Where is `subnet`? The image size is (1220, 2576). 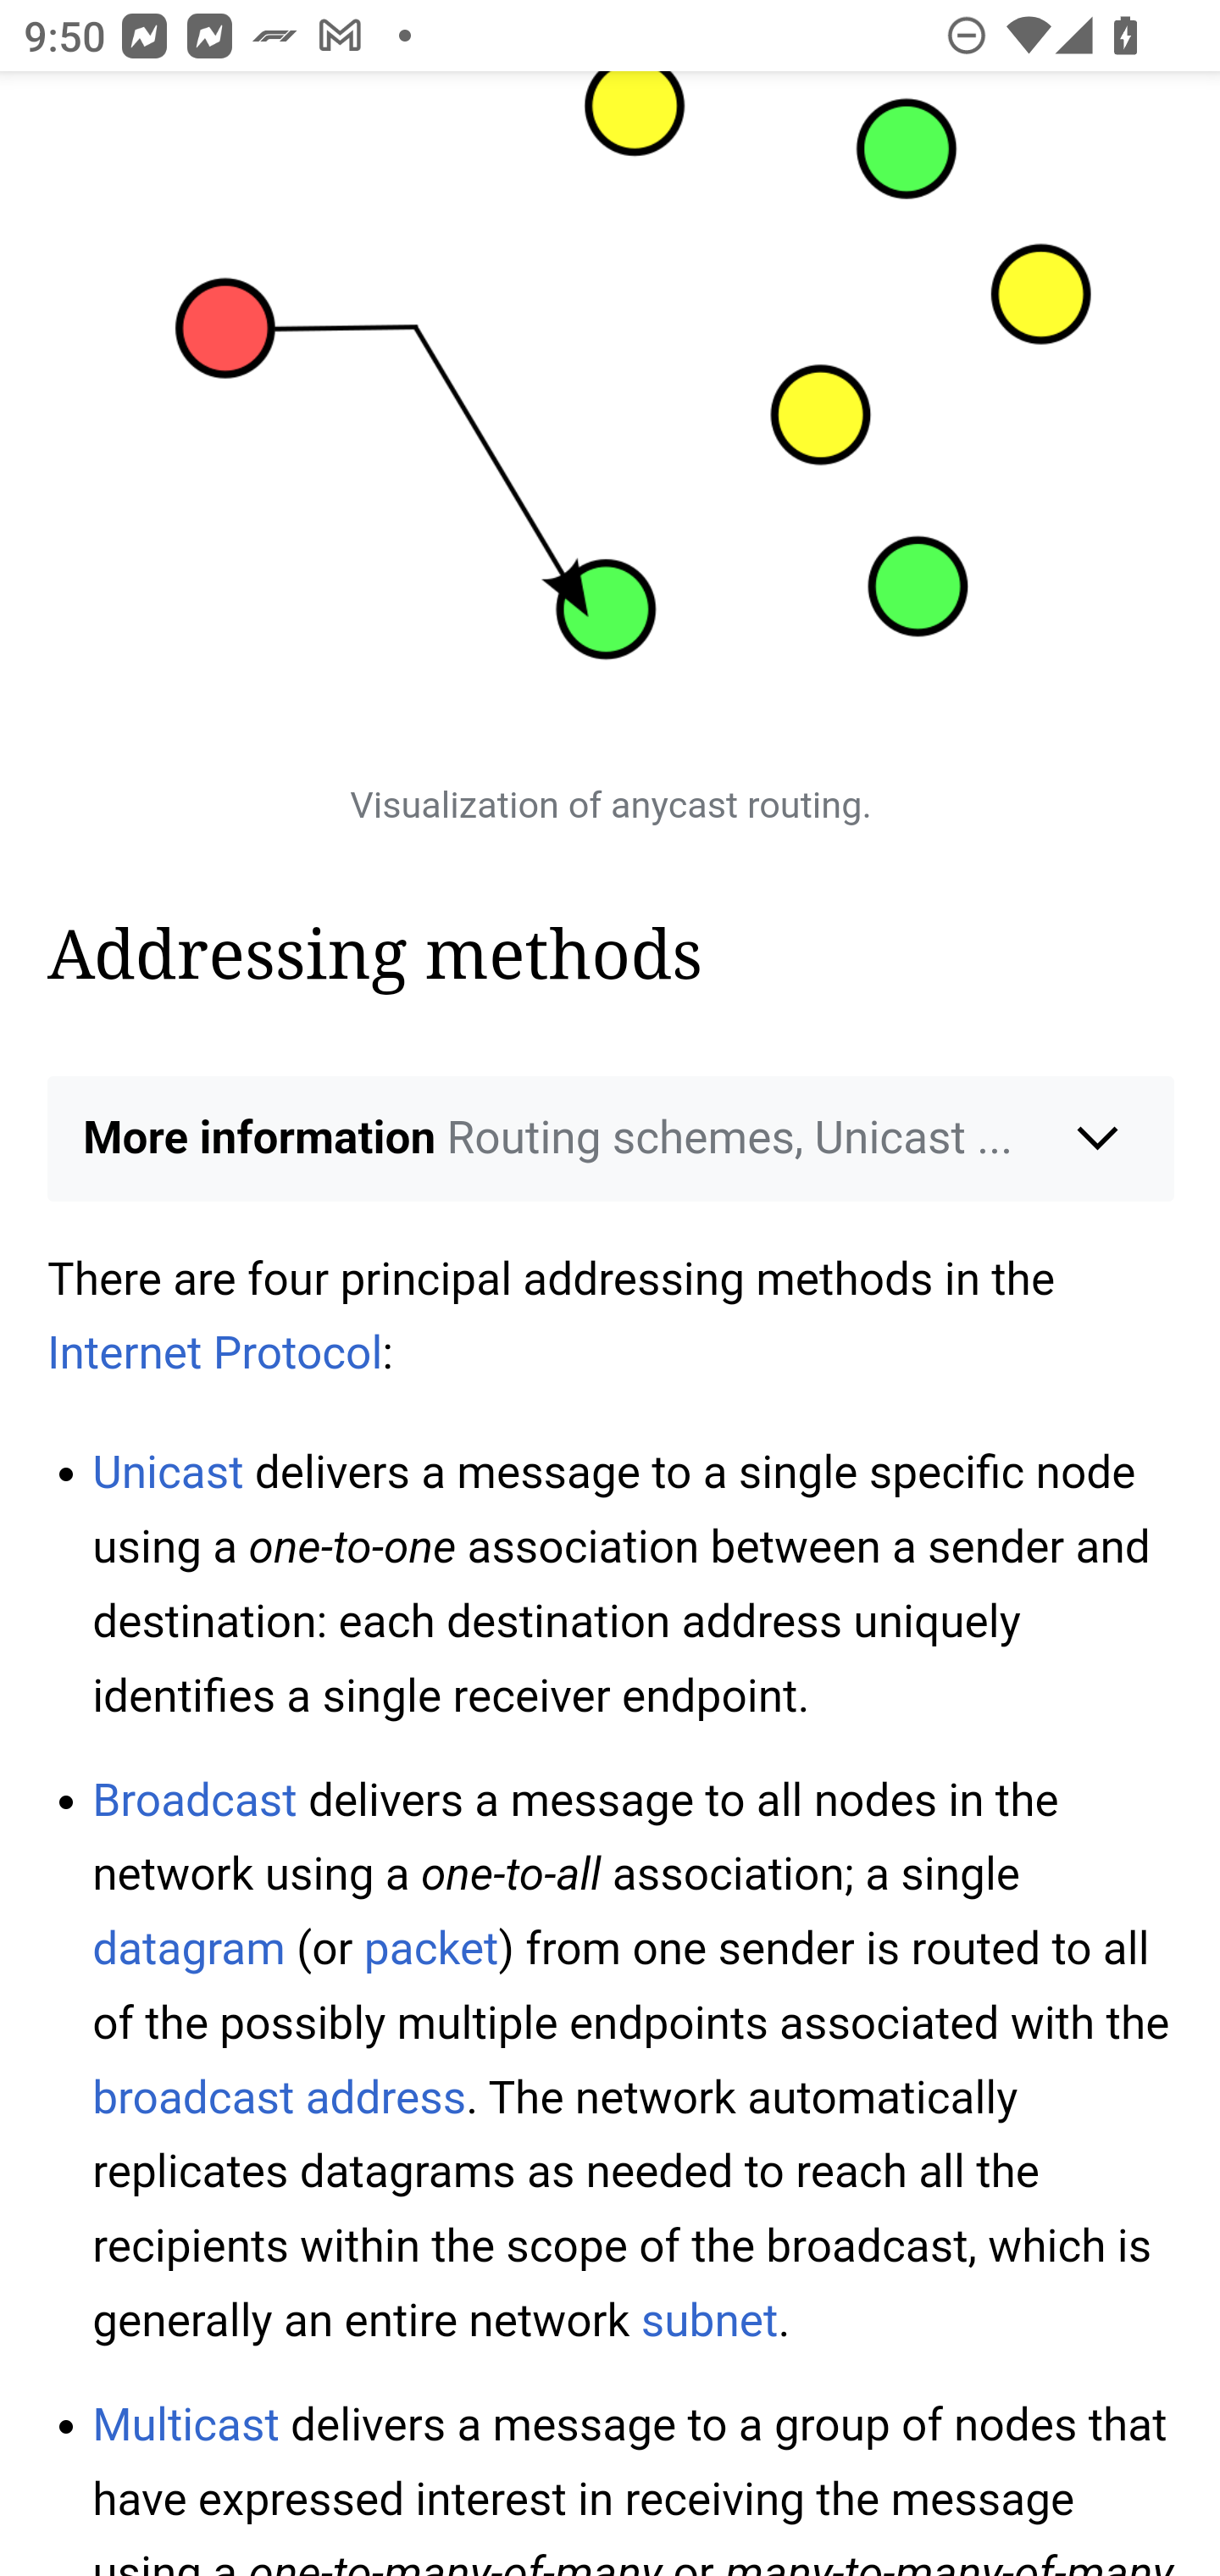
subnet is located at coordinates (710, 2320).